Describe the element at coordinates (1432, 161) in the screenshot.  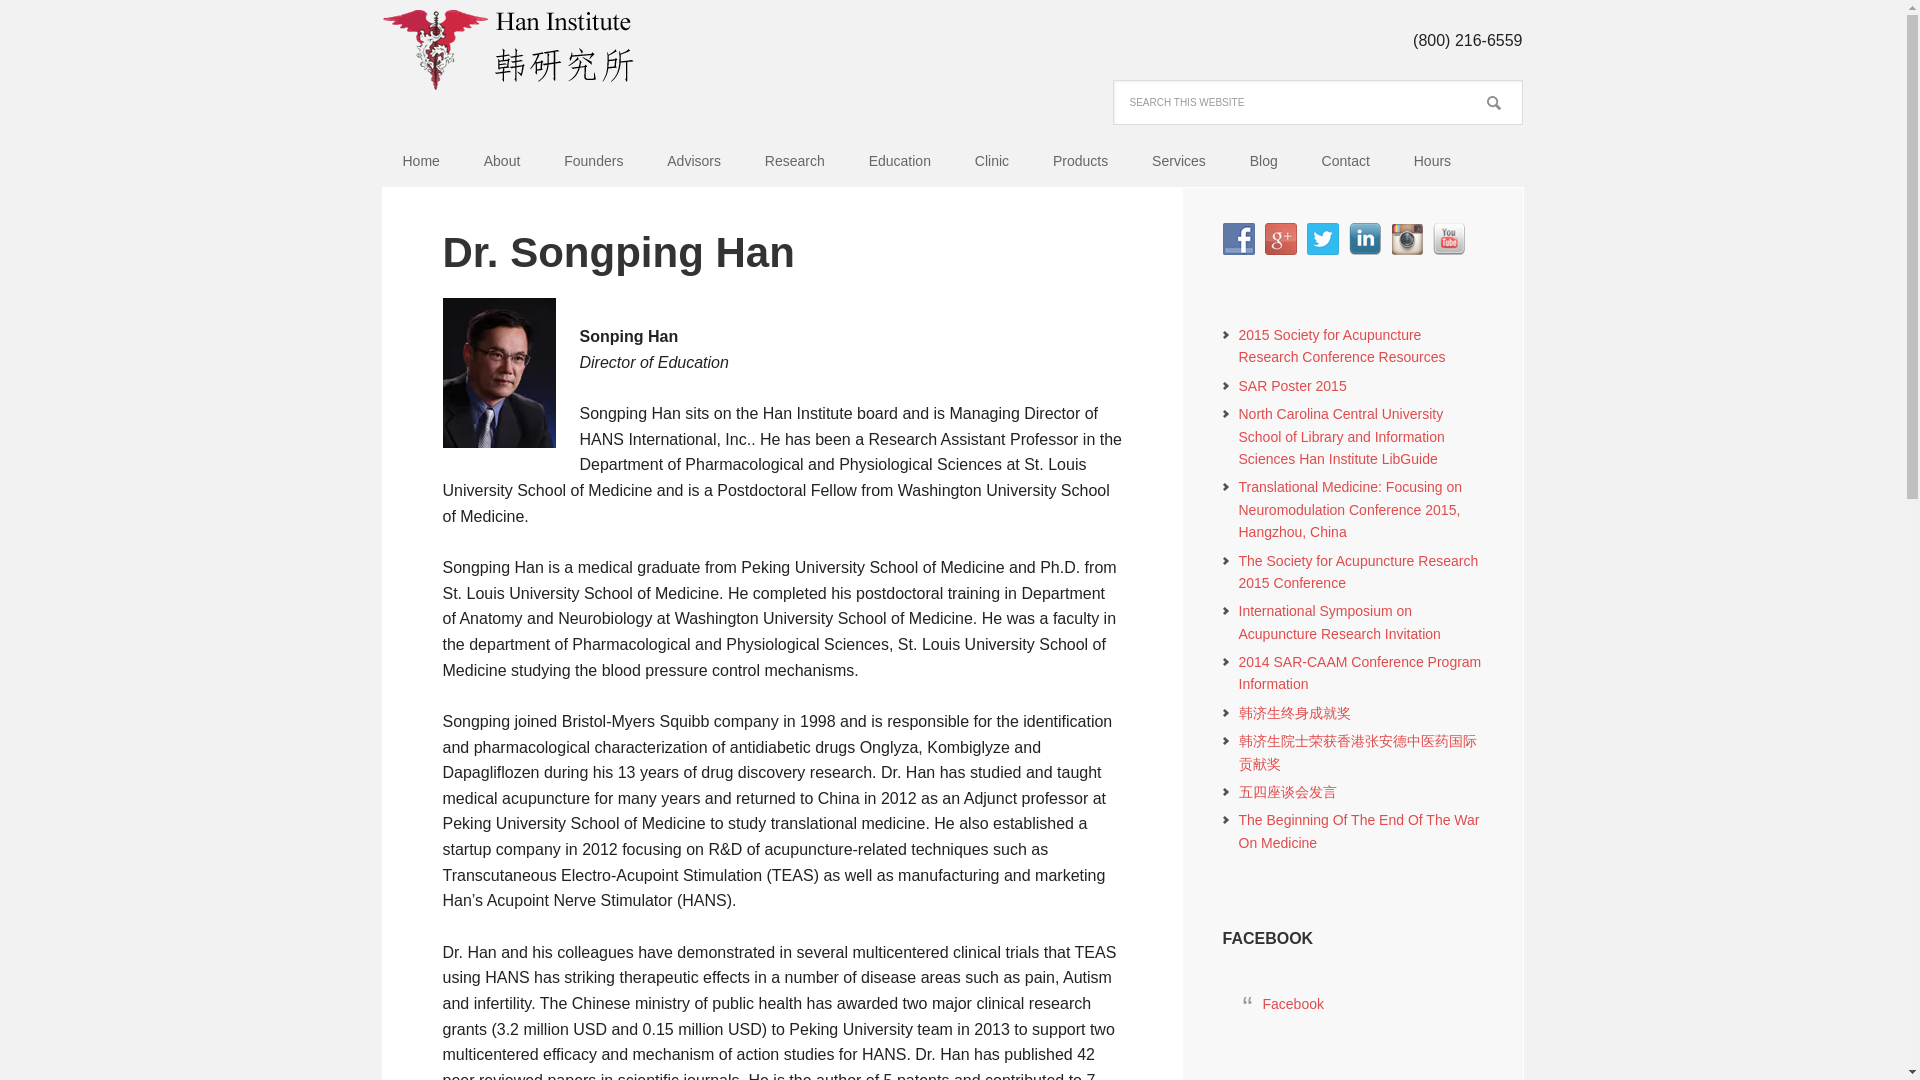
I see `Hours` at that location.